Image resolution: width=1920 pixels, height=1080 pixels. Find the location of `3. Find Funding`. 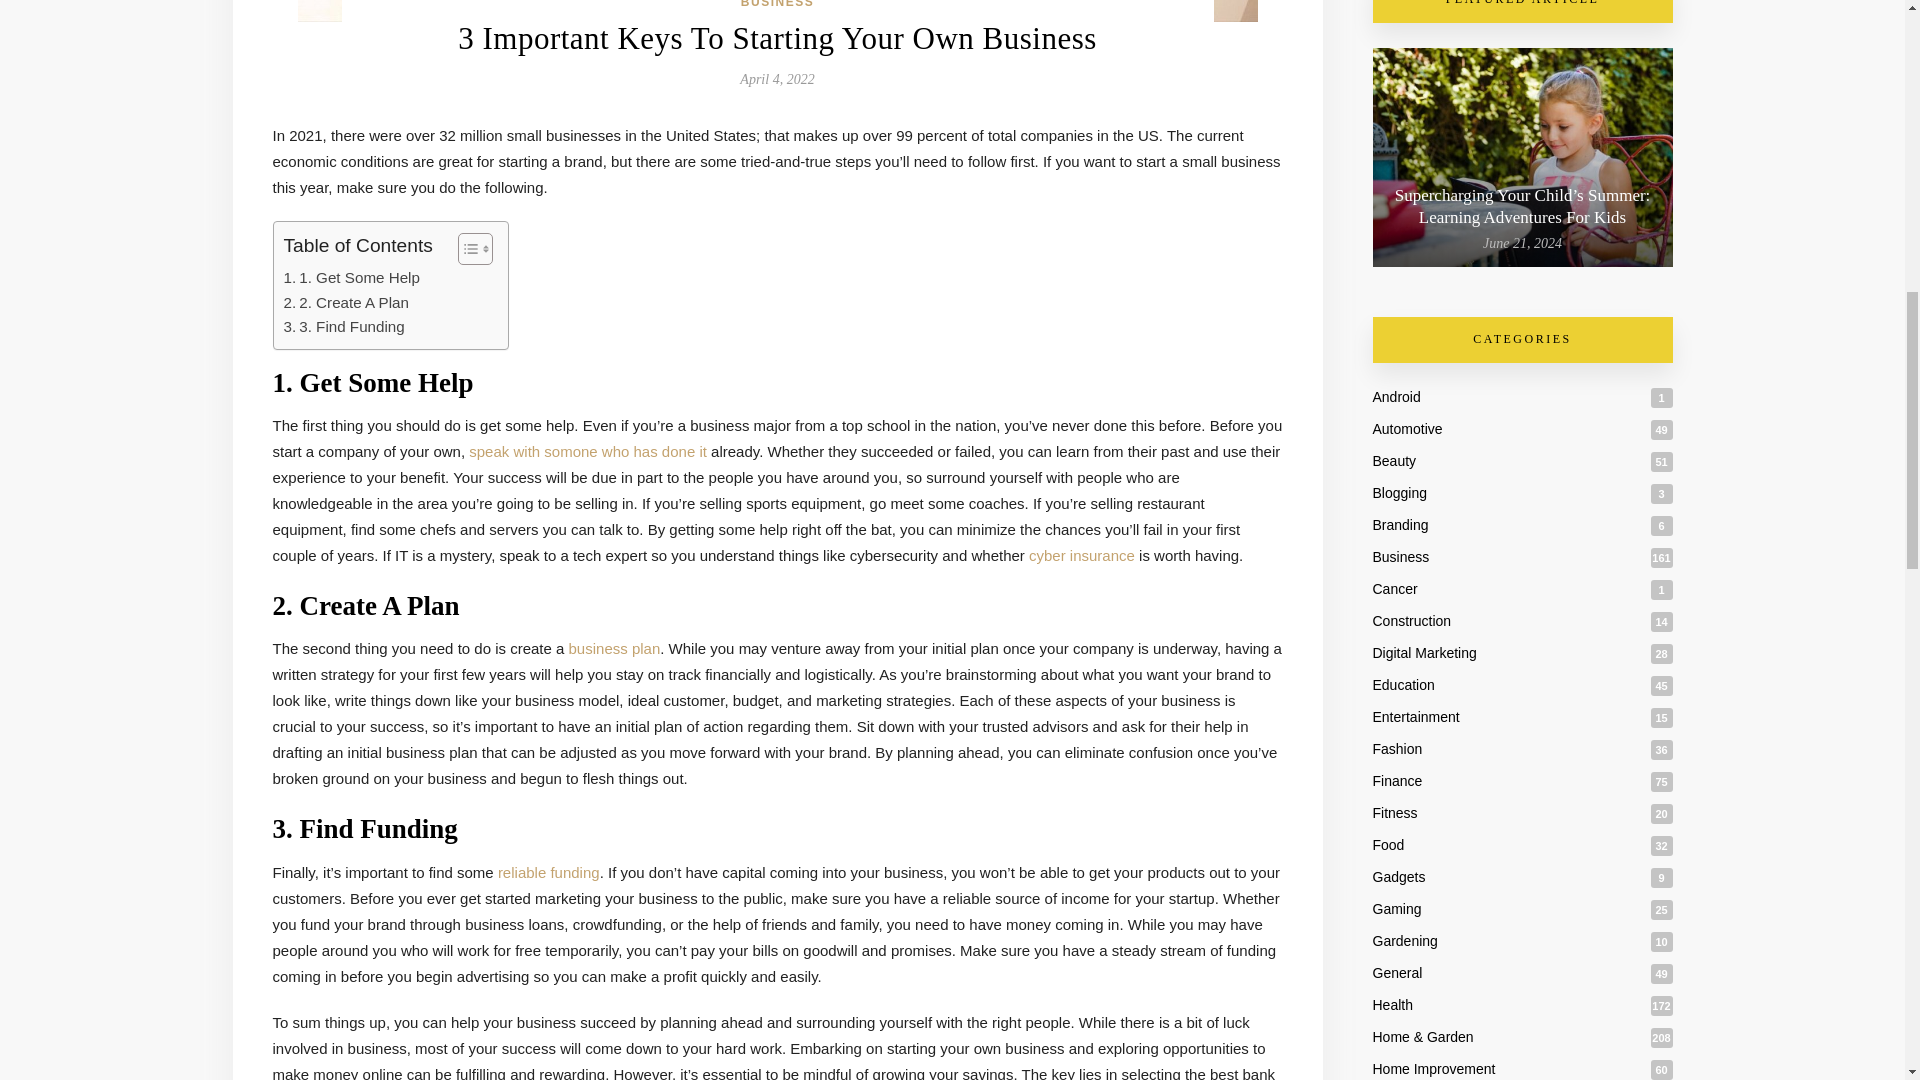

3. Find Funding is located at coordinates (344, 327).